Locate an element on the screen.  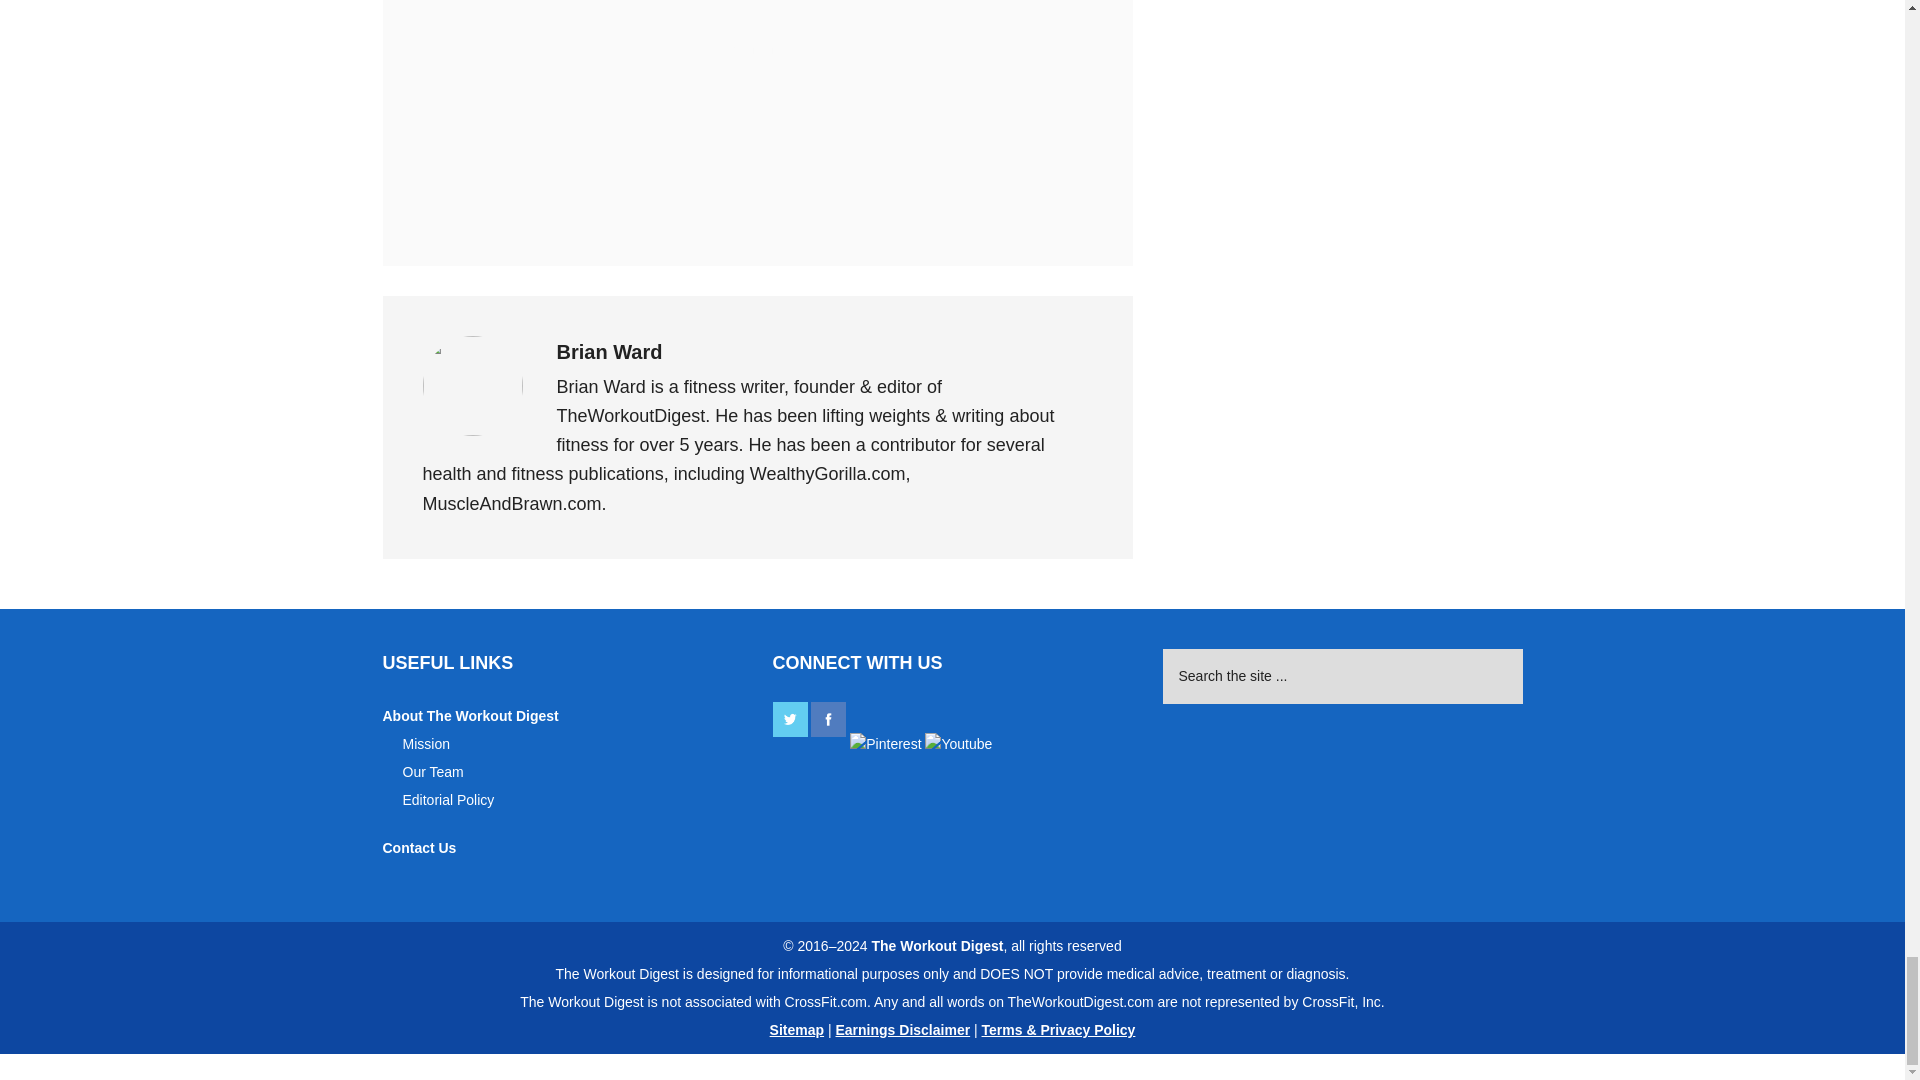
Twitter is located at coordinates (788, 719).